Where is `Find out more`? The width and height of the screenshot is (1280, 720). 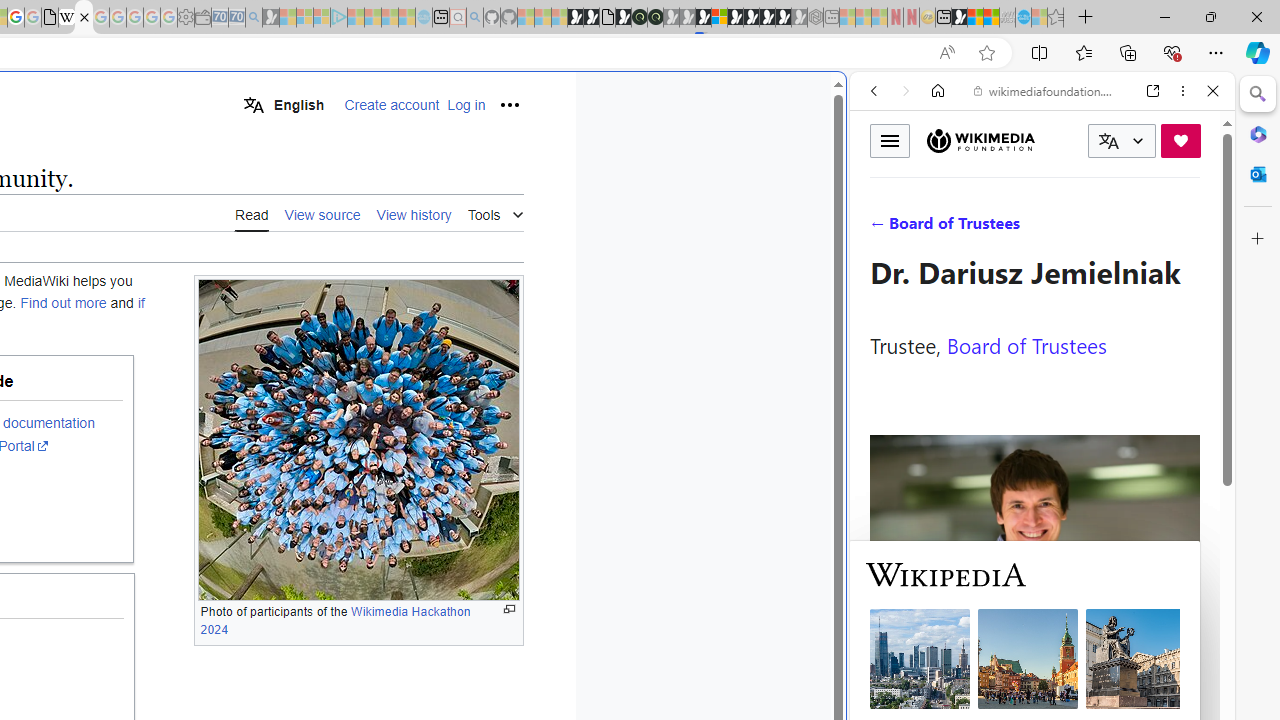
Find out more is located at coordinates (64, 303).